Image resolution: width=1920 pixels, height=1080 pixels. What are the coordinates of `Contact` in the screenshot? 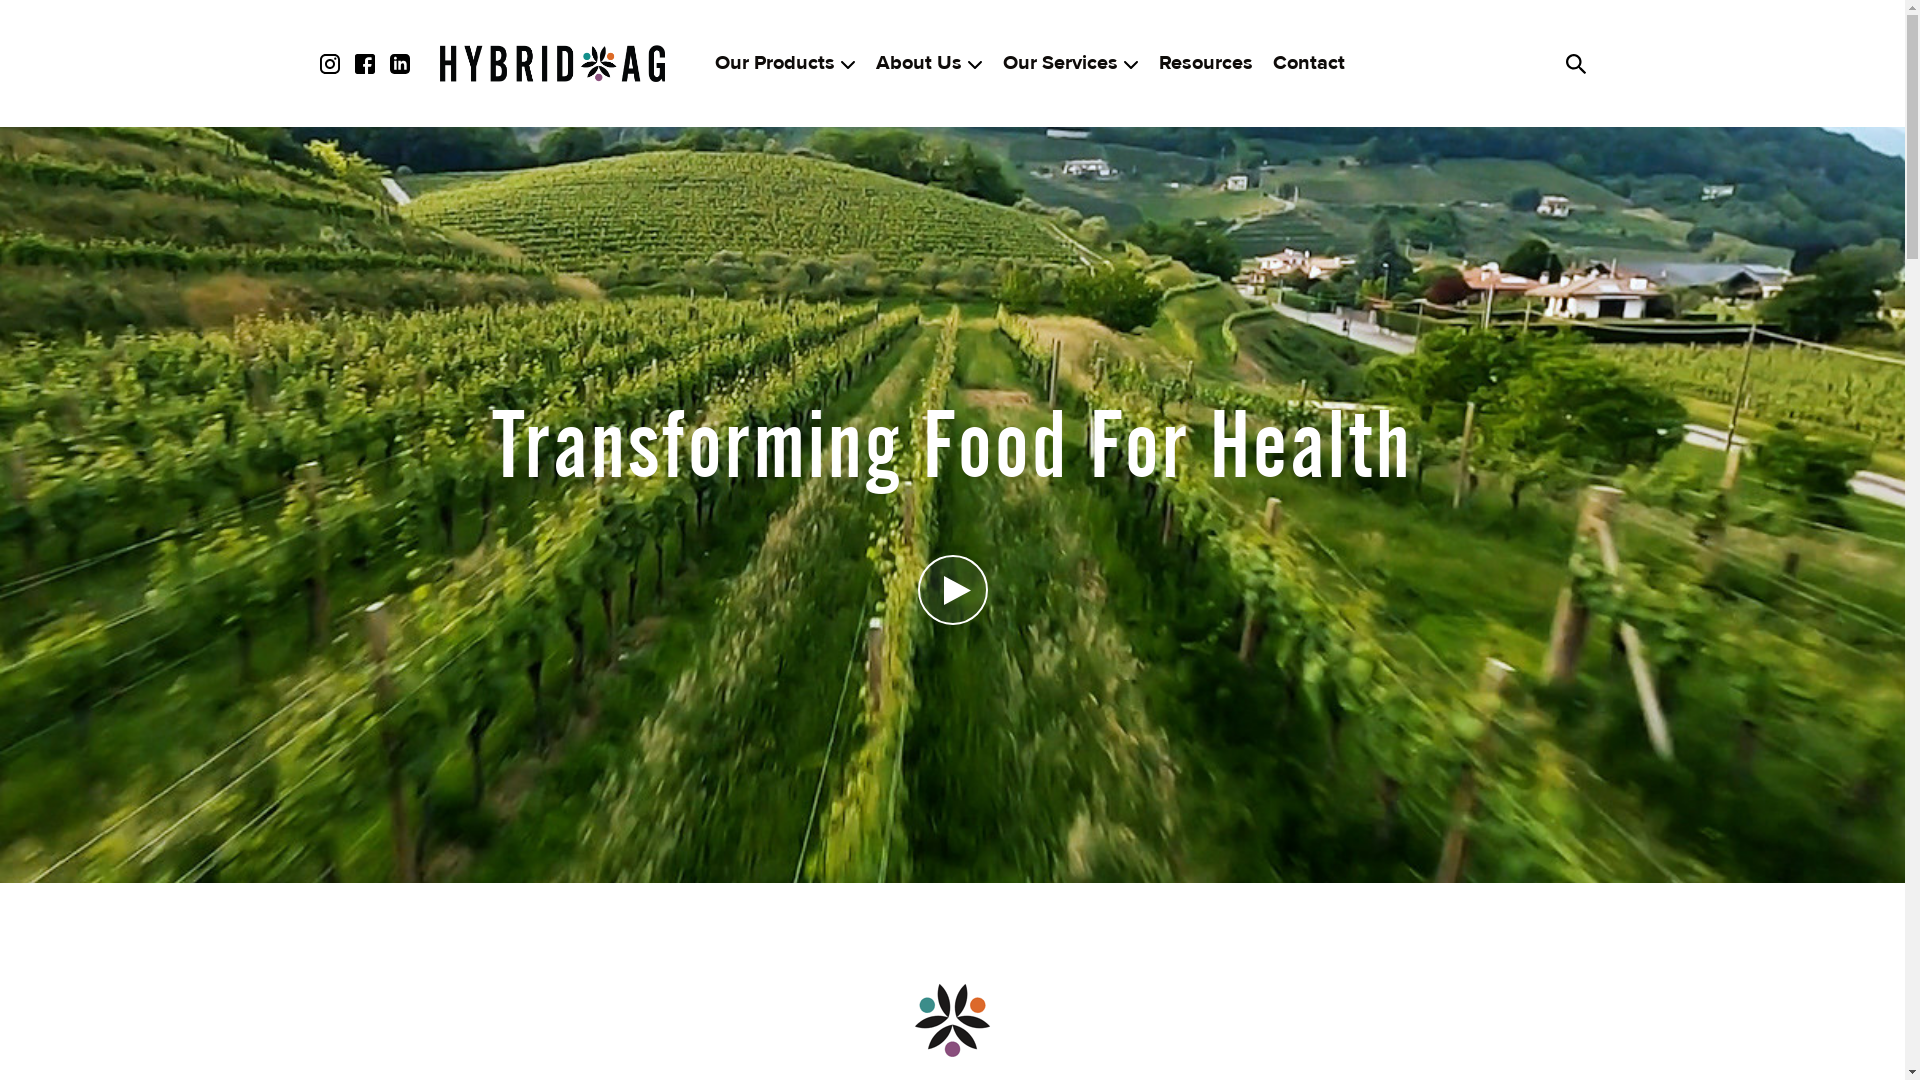 It's located at (1308, 64).